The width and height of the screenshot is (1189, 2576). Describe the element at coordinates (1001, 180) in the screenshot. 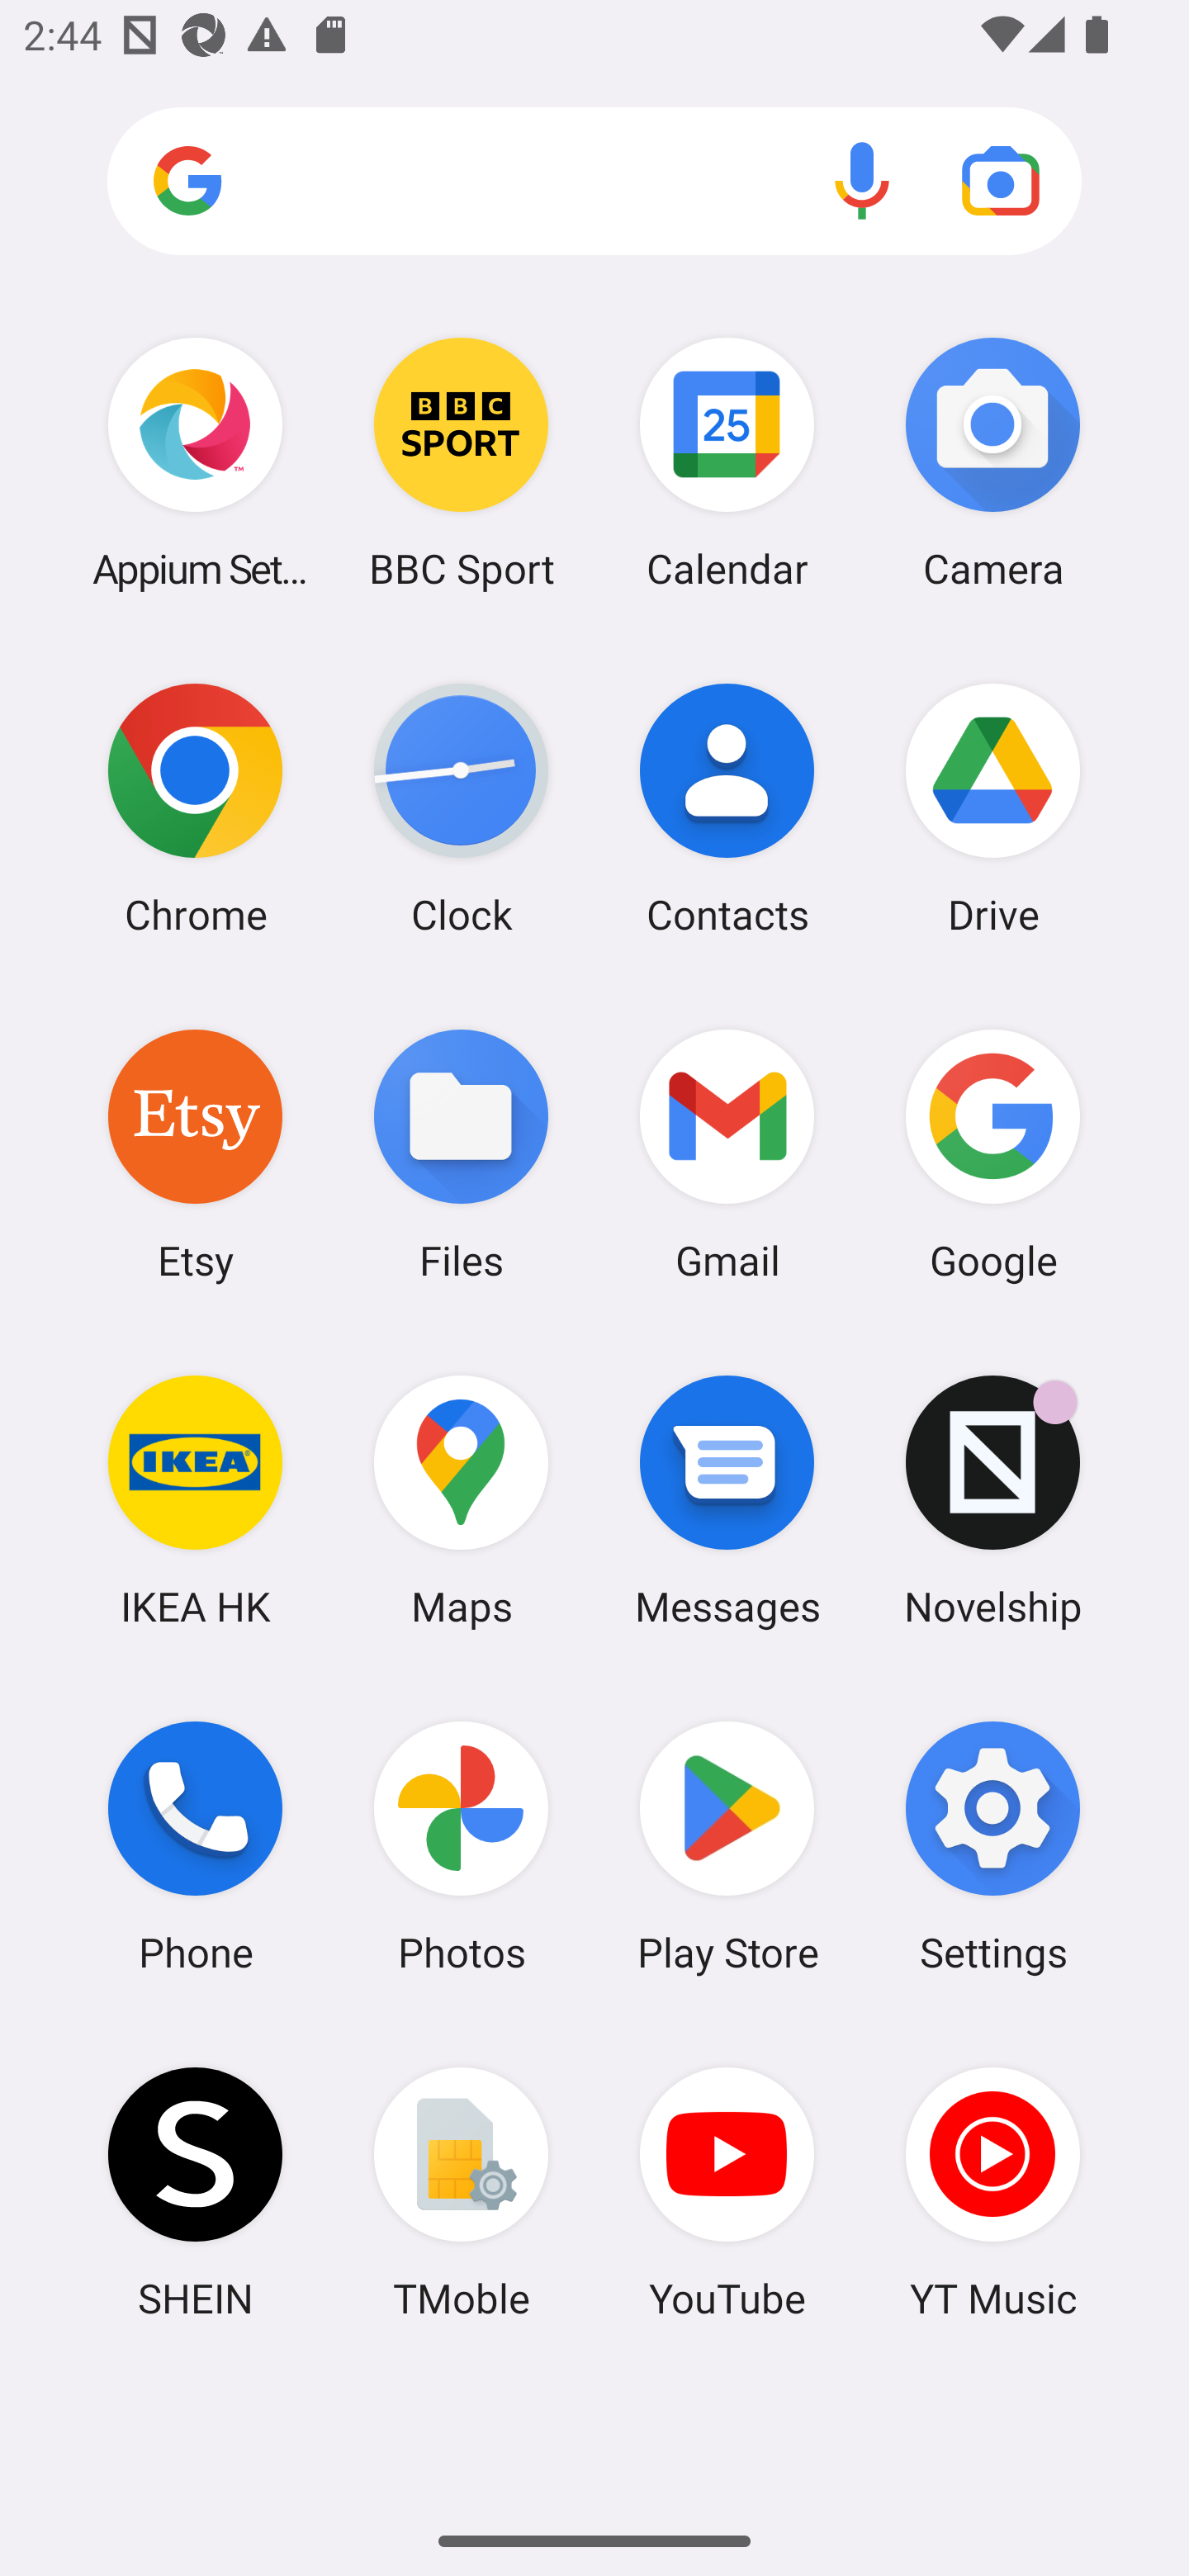

I see `Google Lens` at that location.